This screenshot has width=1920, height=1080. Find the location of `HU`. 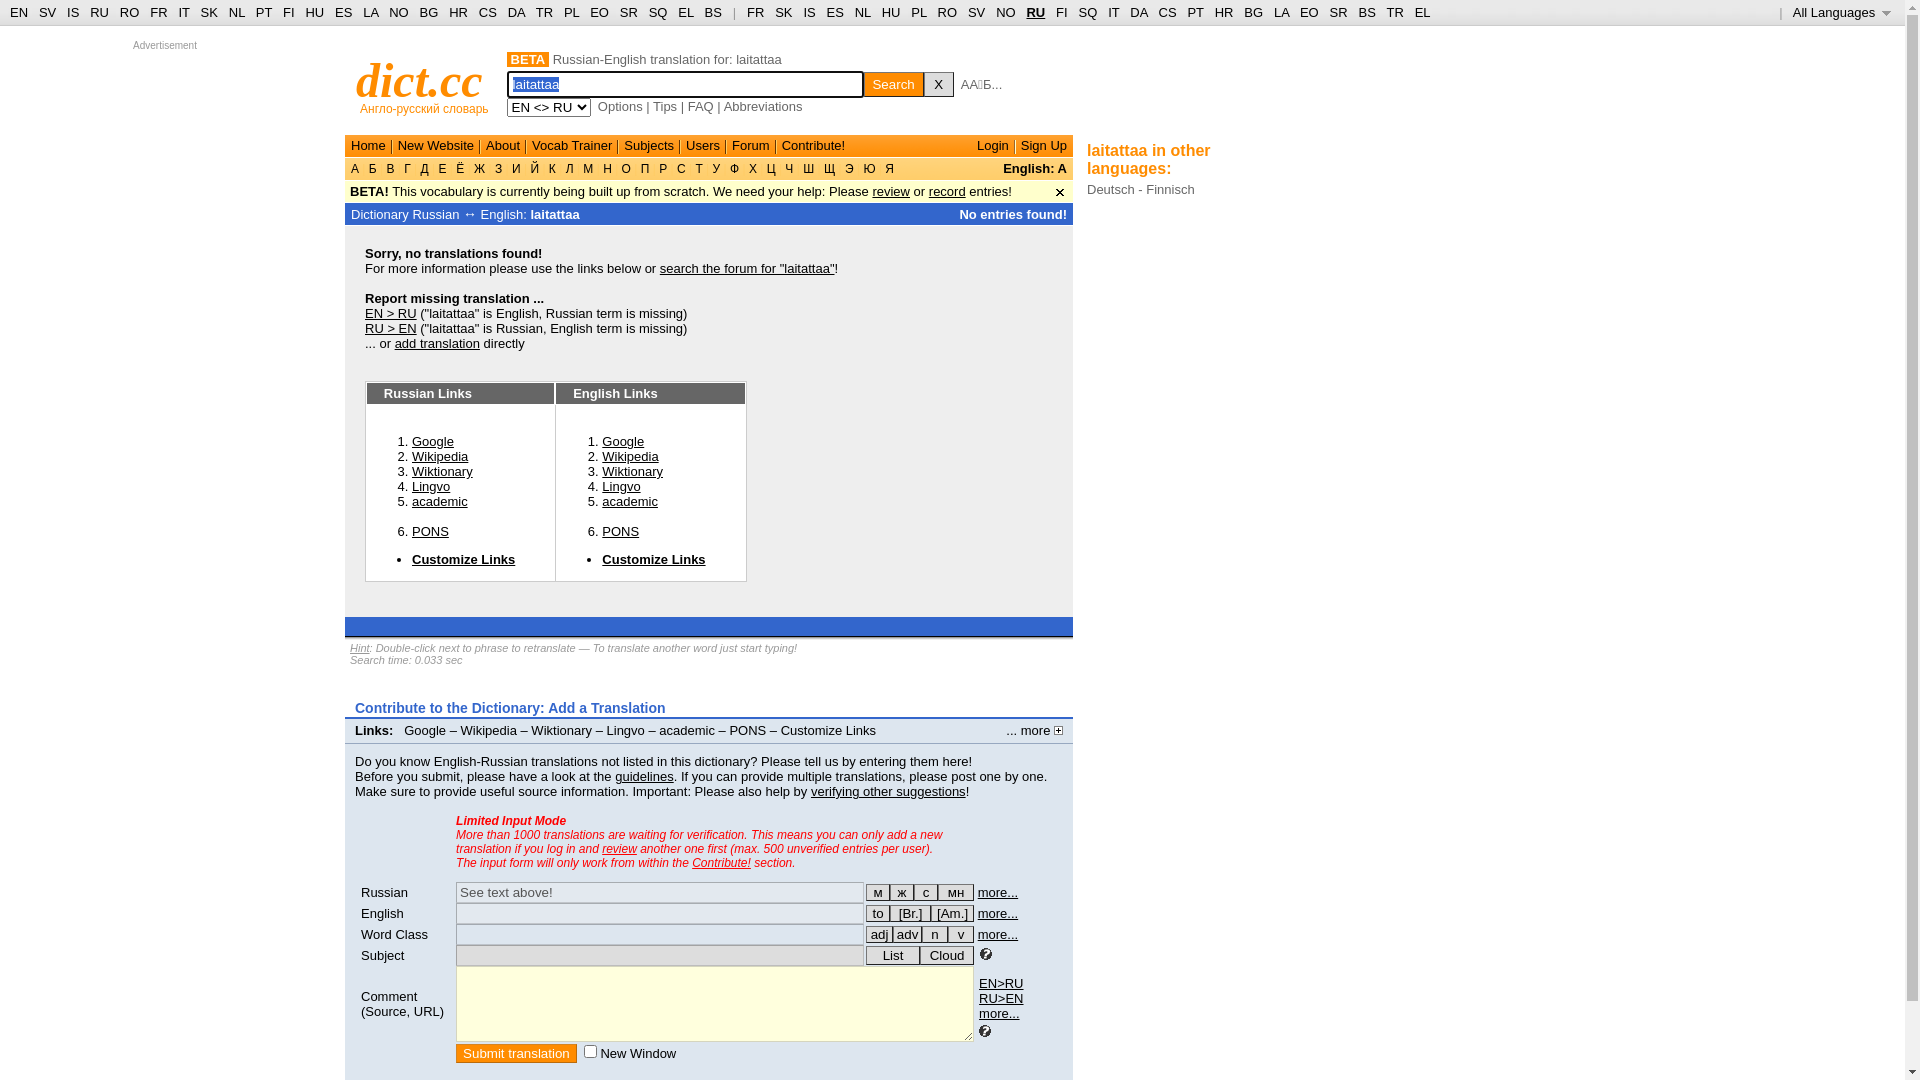

HU is located at coordinates (892, 12).